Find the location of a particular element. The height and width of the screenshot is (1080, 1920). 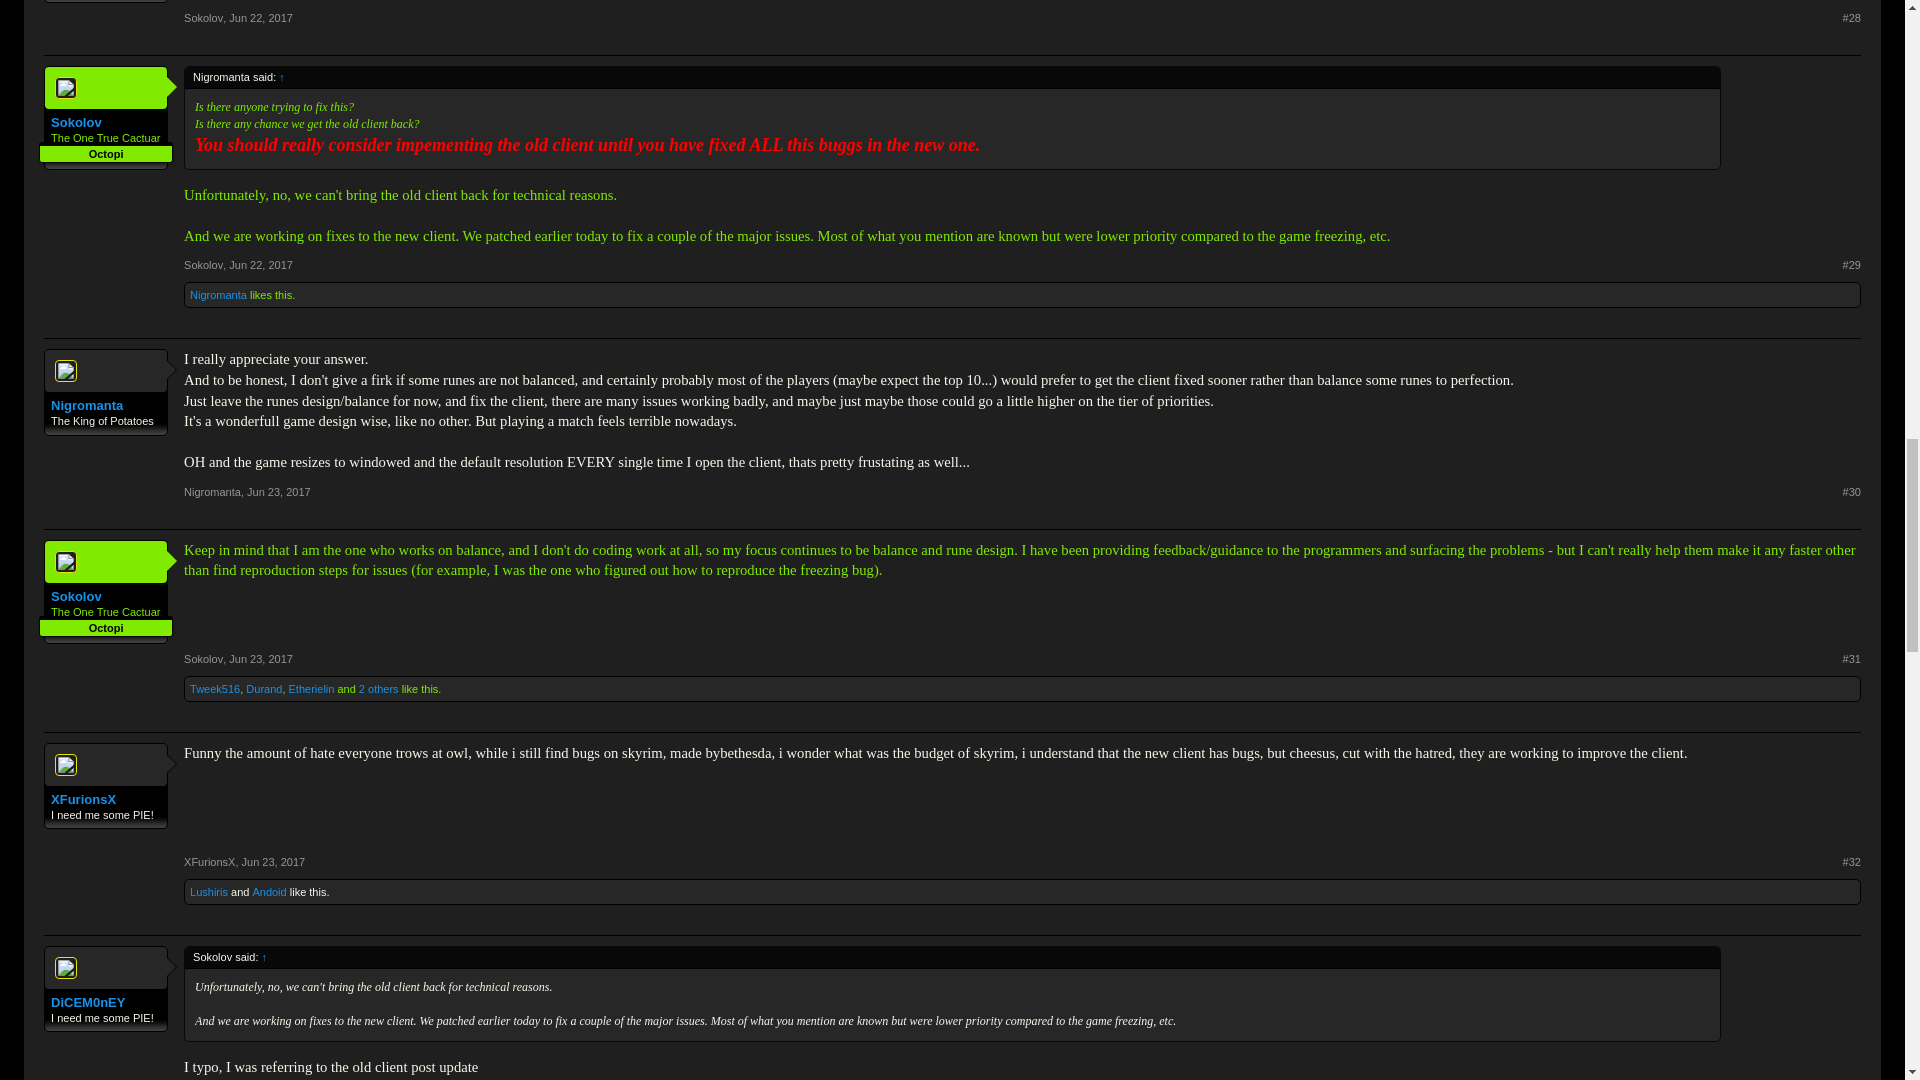

Permalink is located at coordinates (1852, 862).